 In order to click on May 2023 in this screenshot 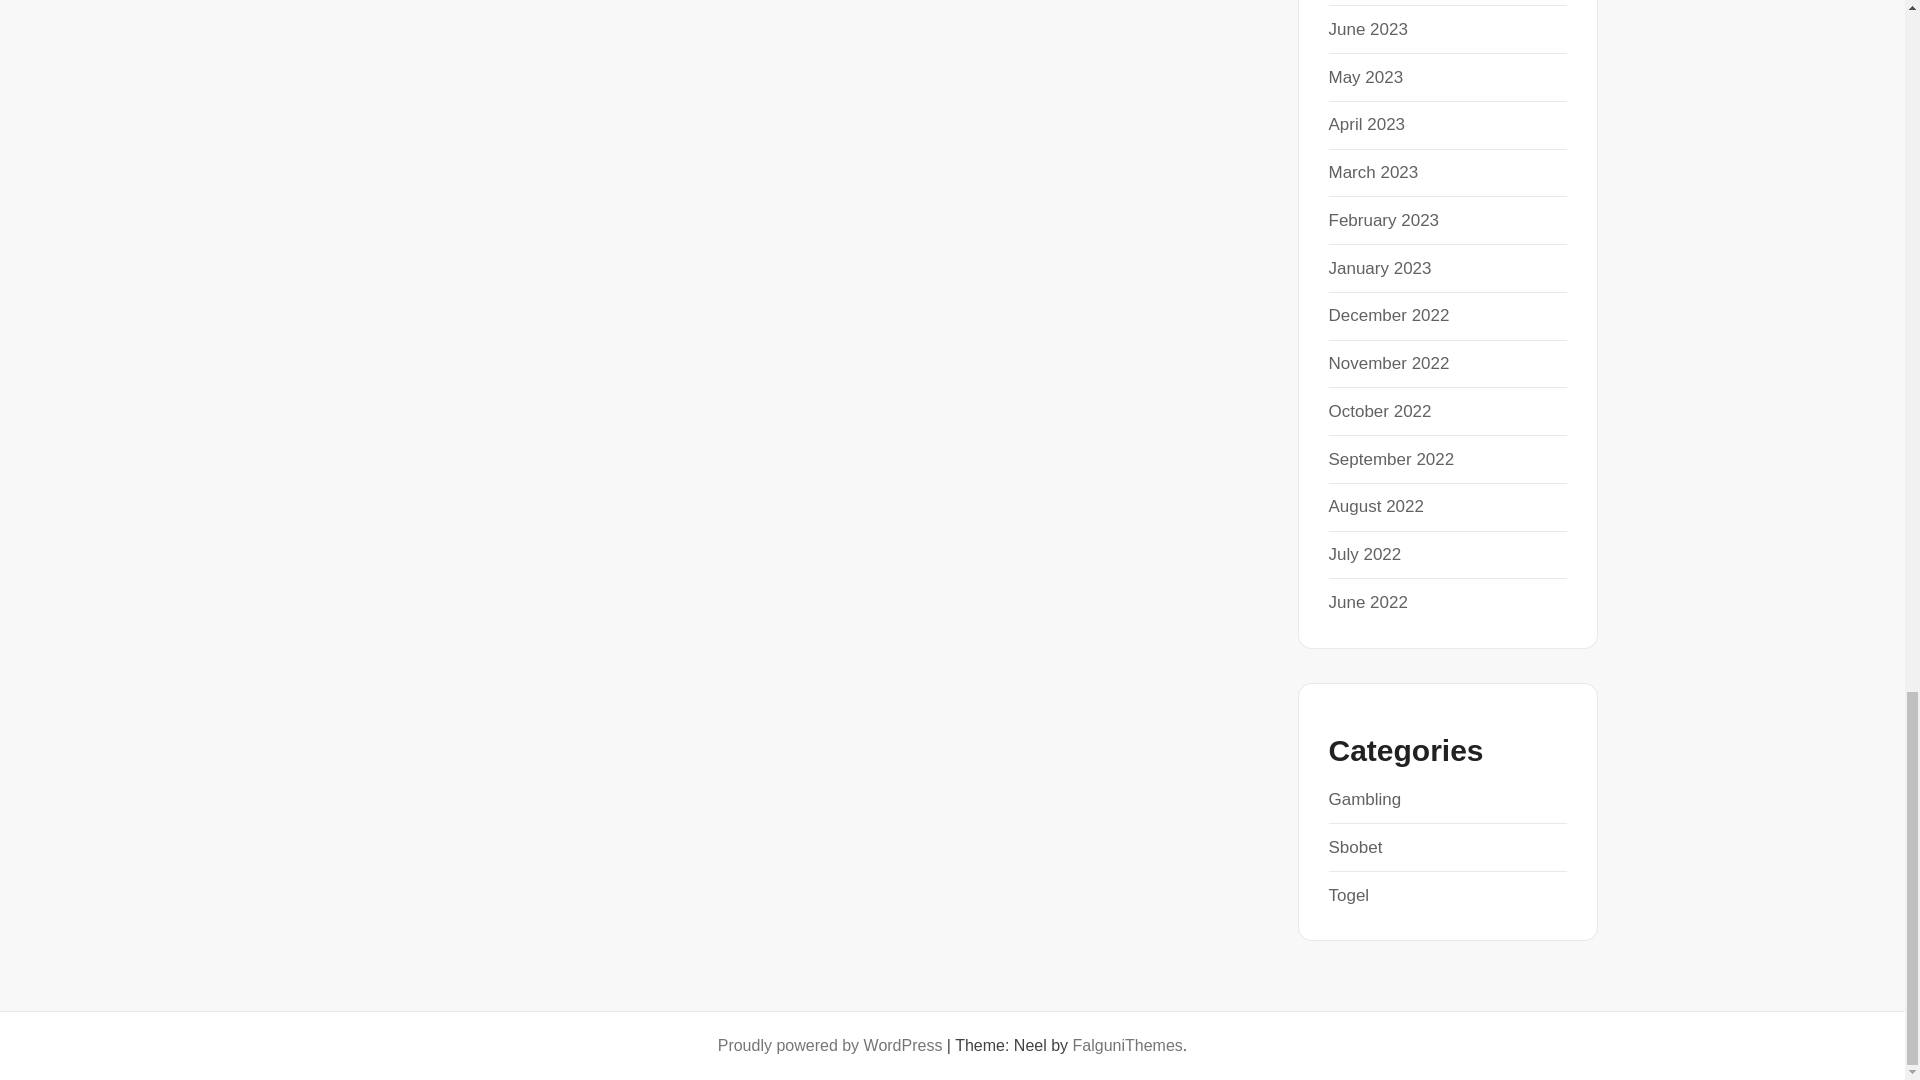, I will do `click(1366, 78)`.